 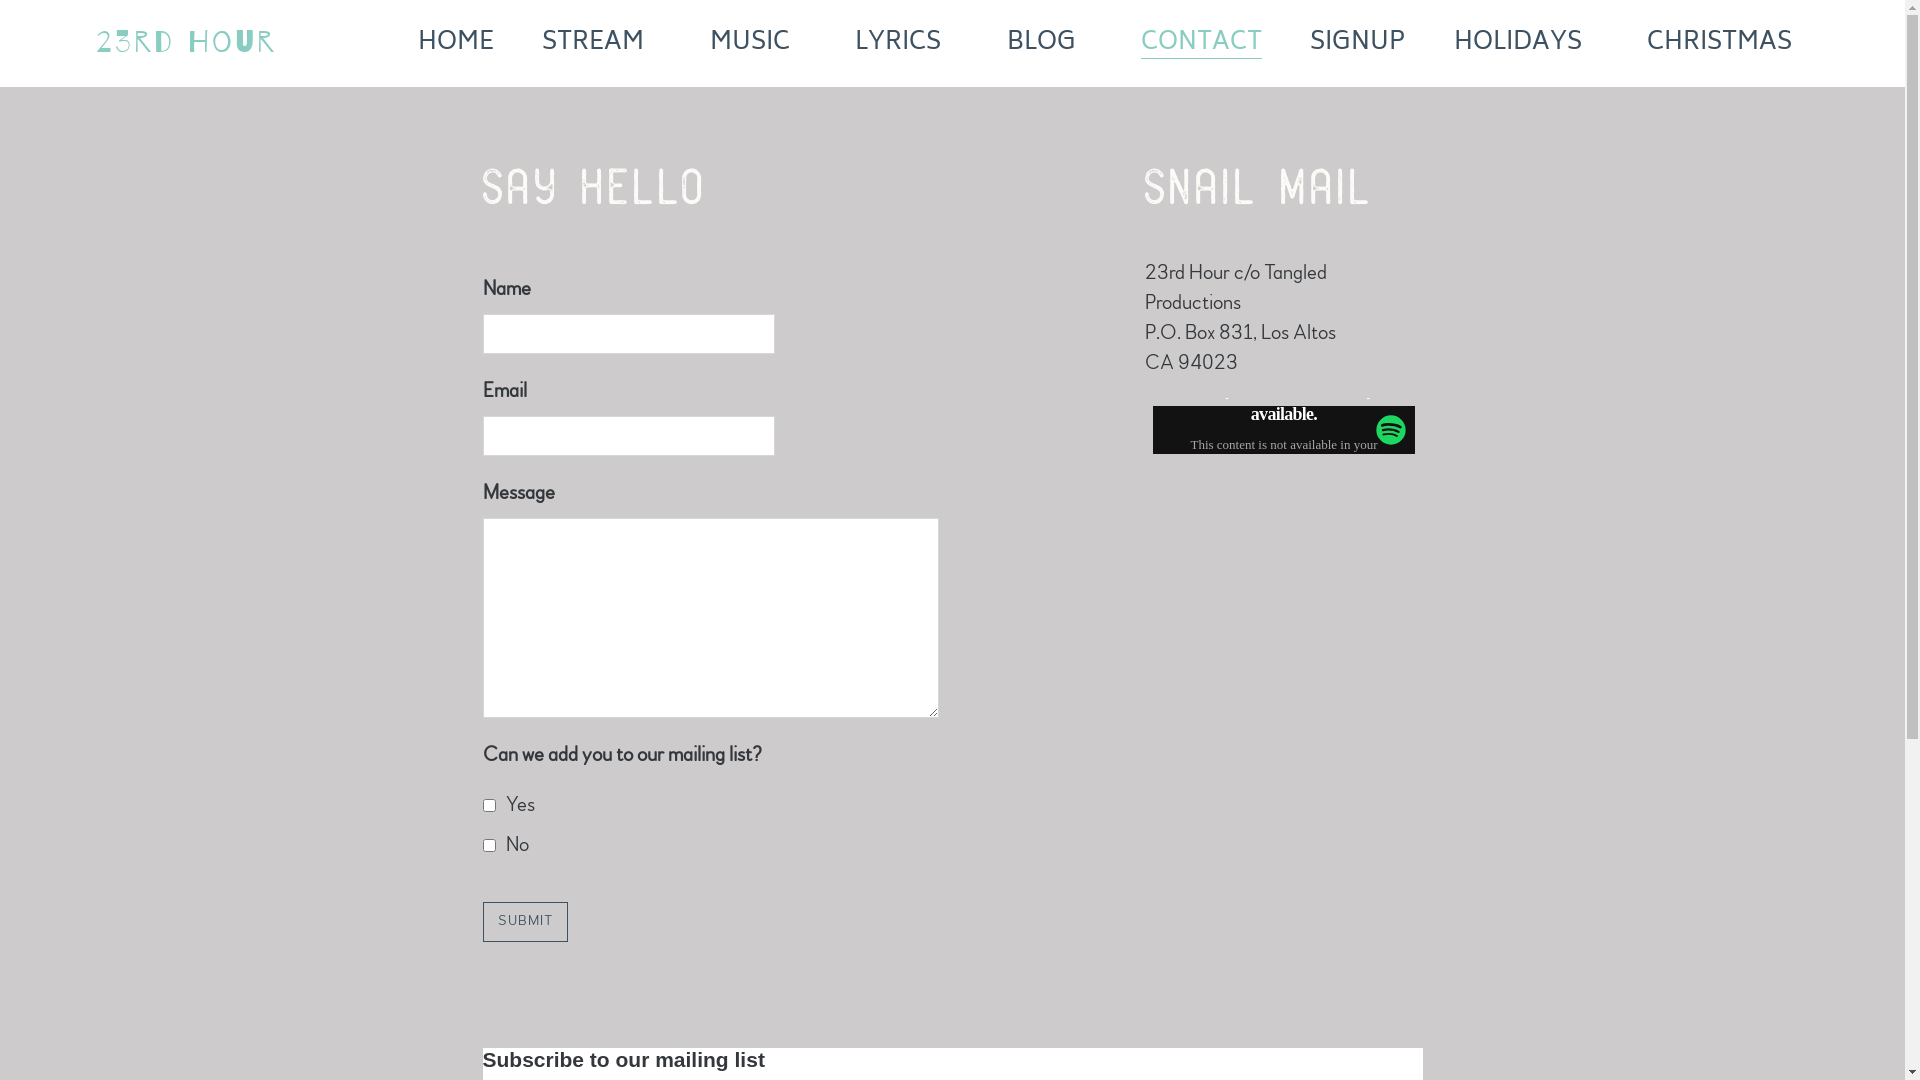 What do you see at coordinates (758, 44) in the screenshot?
I see `MUSIC` at bounding box center [758, 44].